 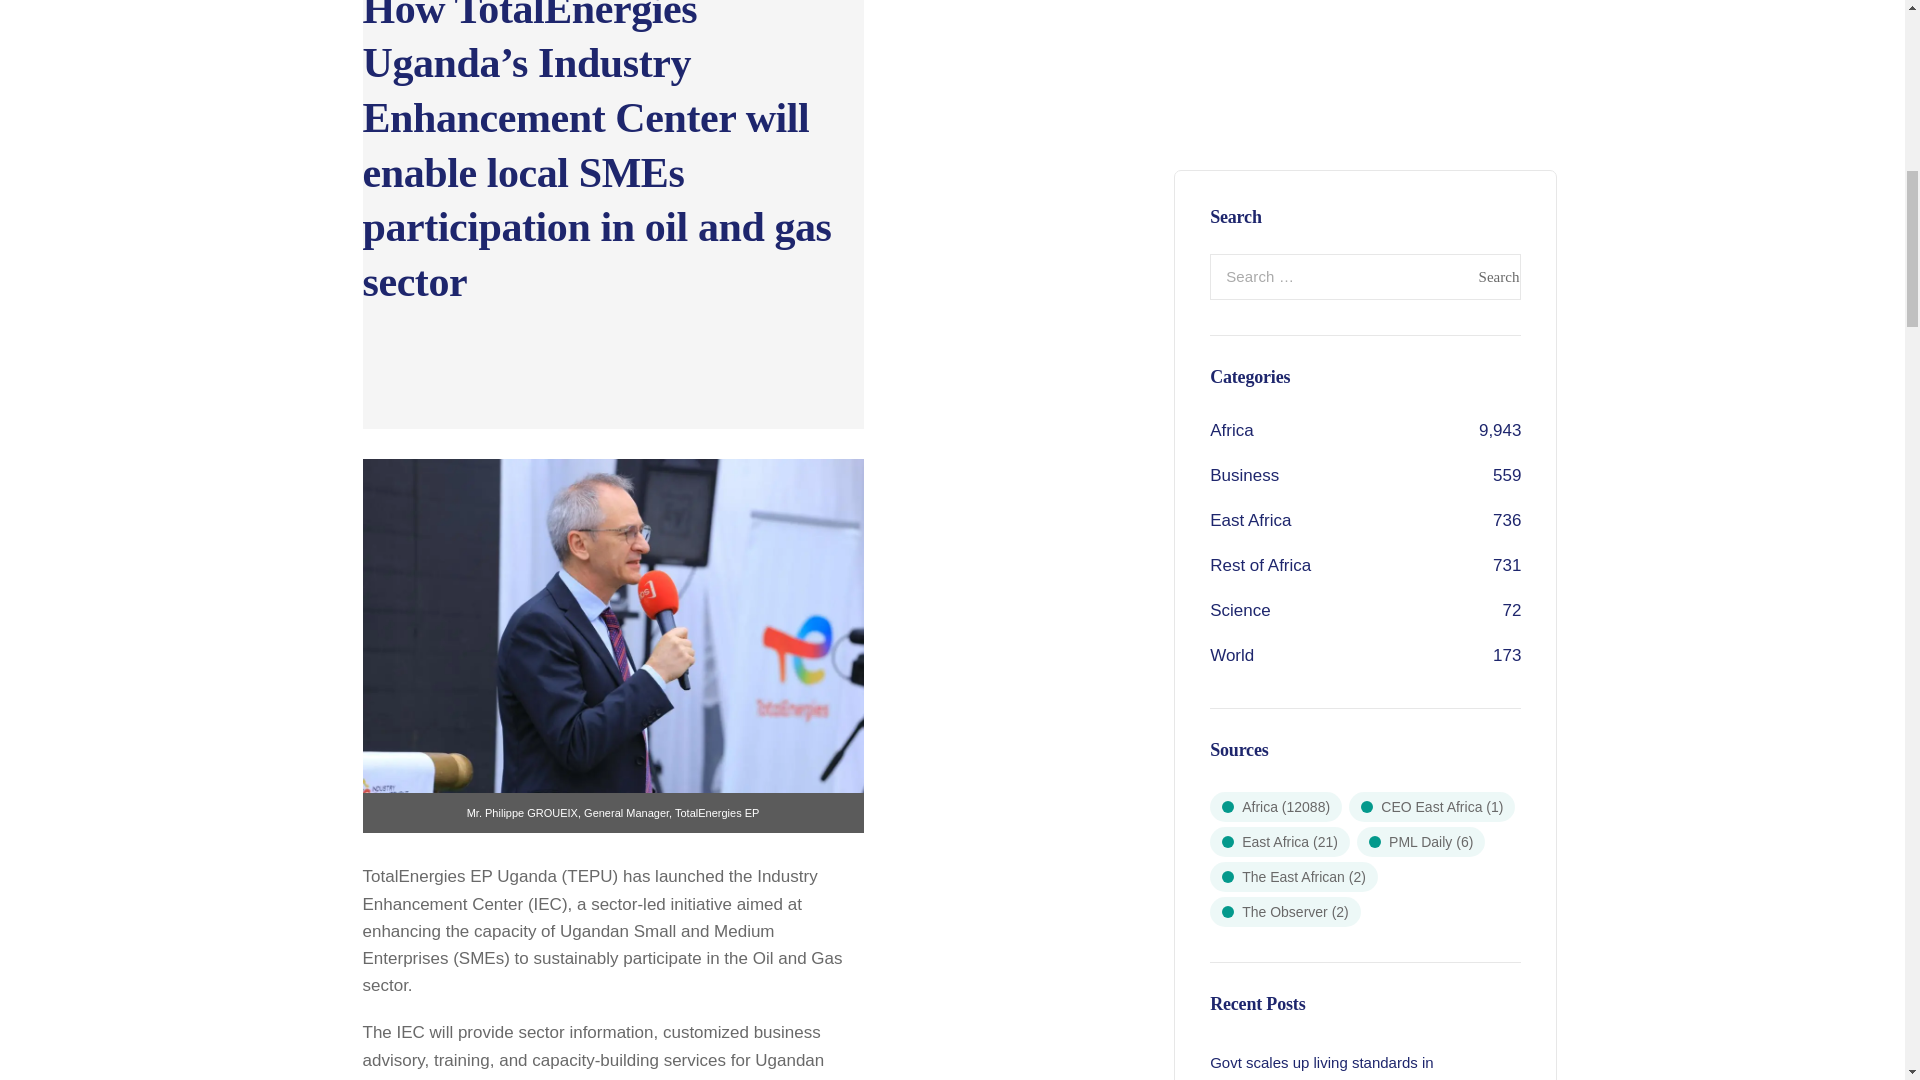 I want to click on Africa, so click(x=1231, y=74).